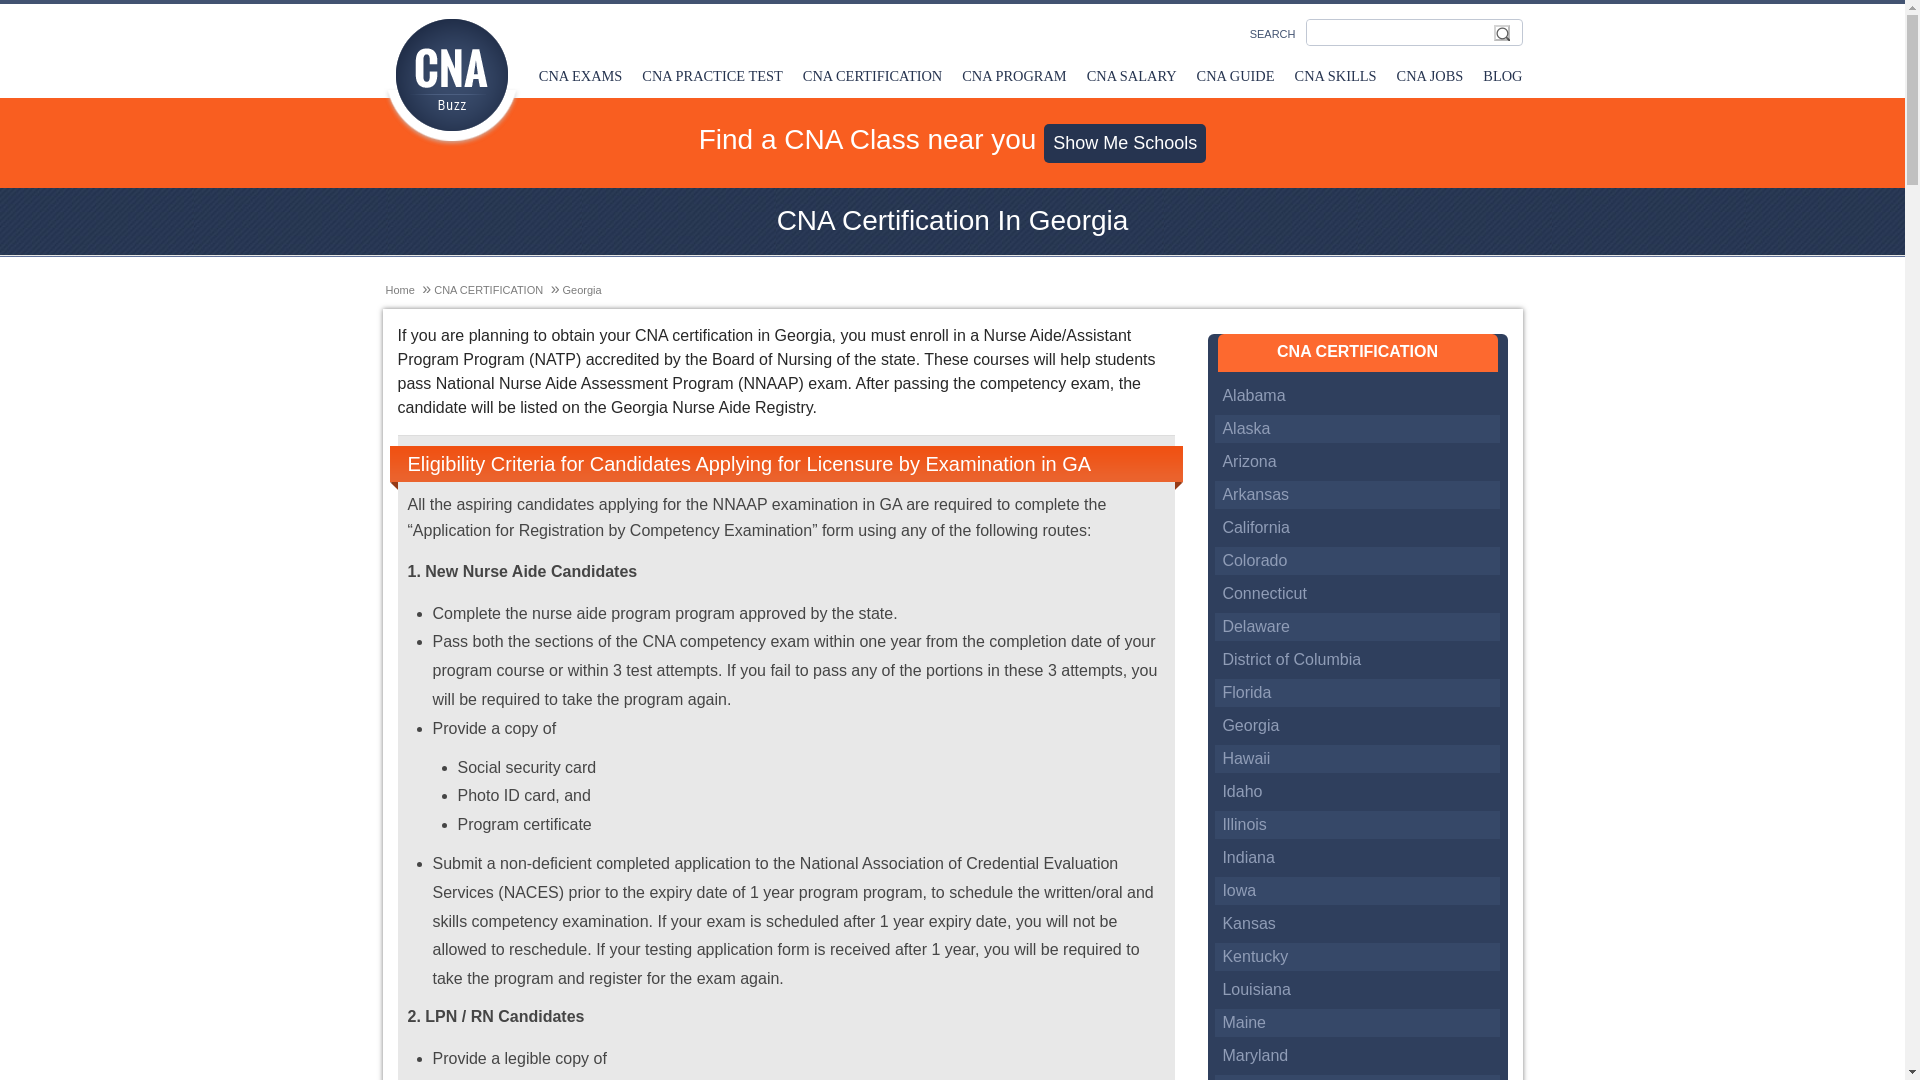 This screenshot has height=1080, width=1920. I want to click on Kansas, so click(1248, 923).